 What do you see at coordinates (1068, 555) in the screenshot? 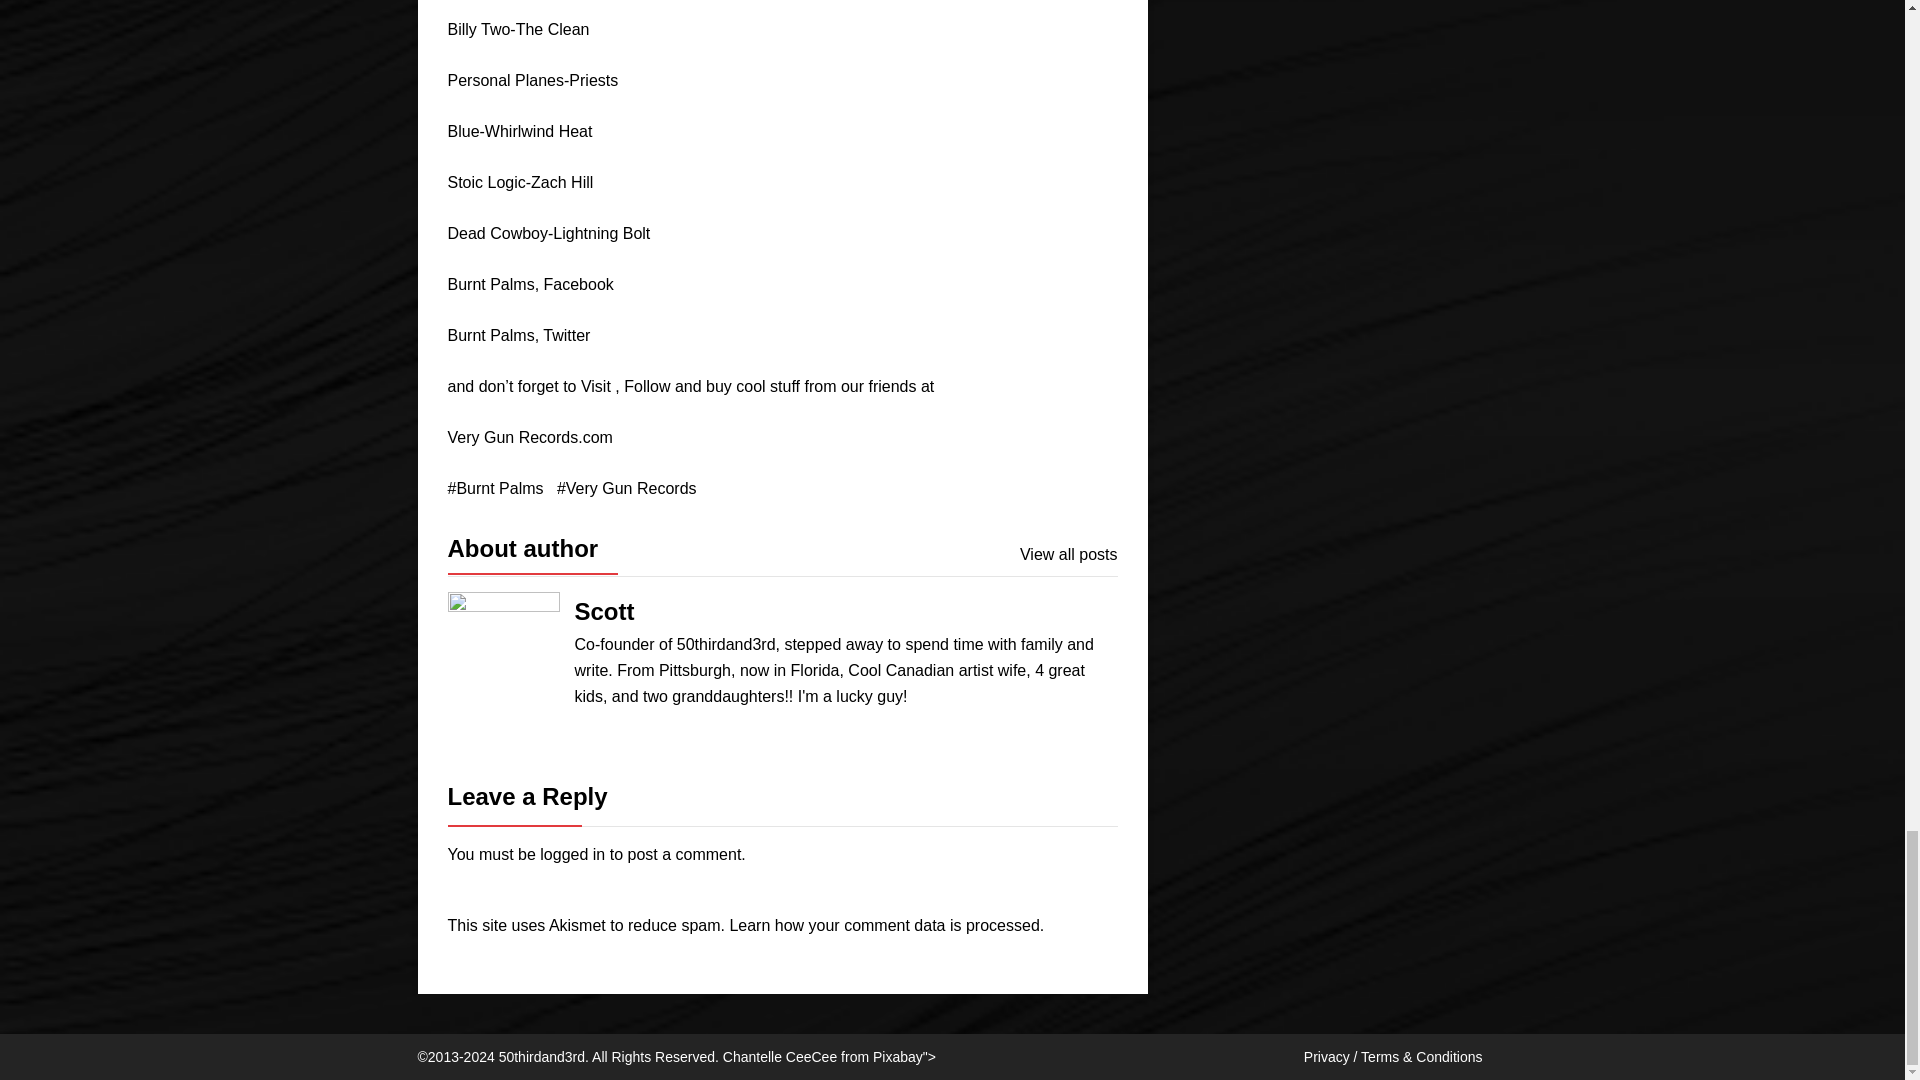
I see `View all posts` at bounding box center [1068, 555].